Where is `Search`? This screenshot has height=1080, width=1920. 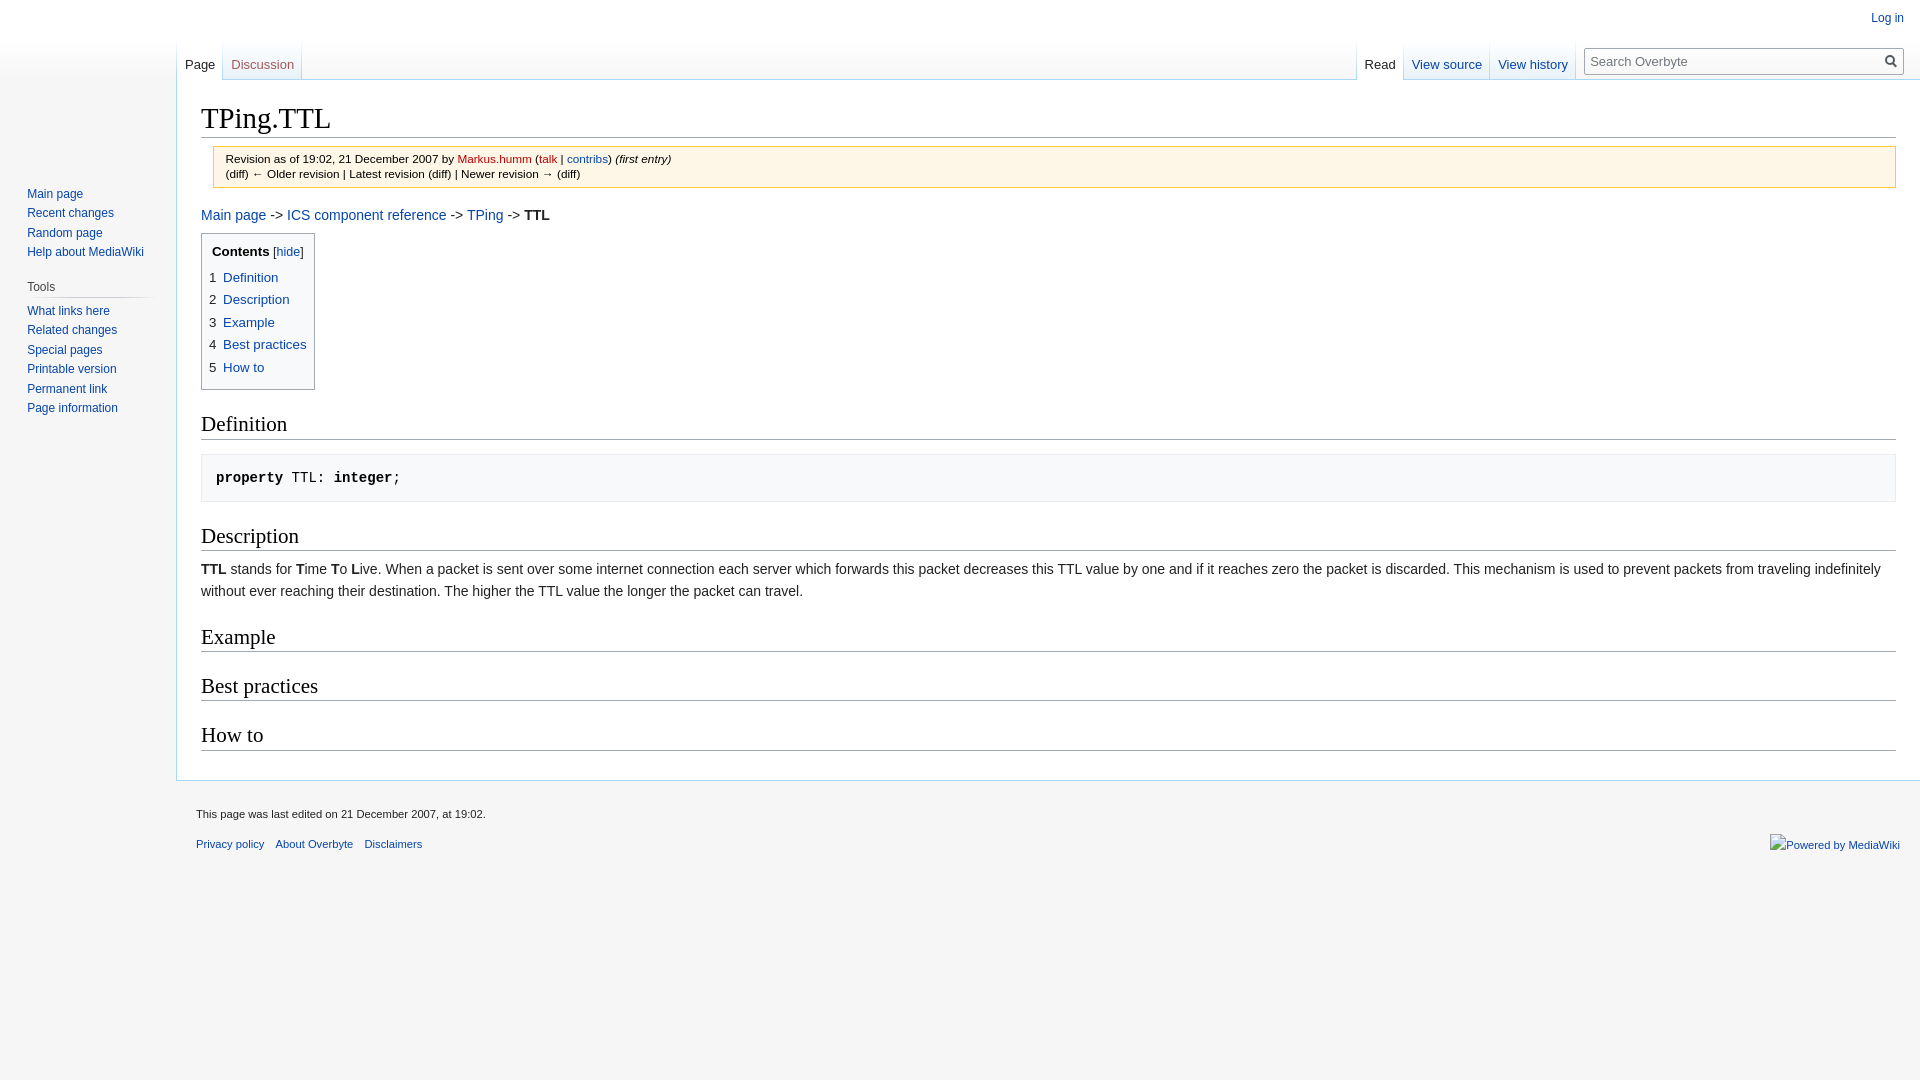 Search is located at coordinates (1890, 61).